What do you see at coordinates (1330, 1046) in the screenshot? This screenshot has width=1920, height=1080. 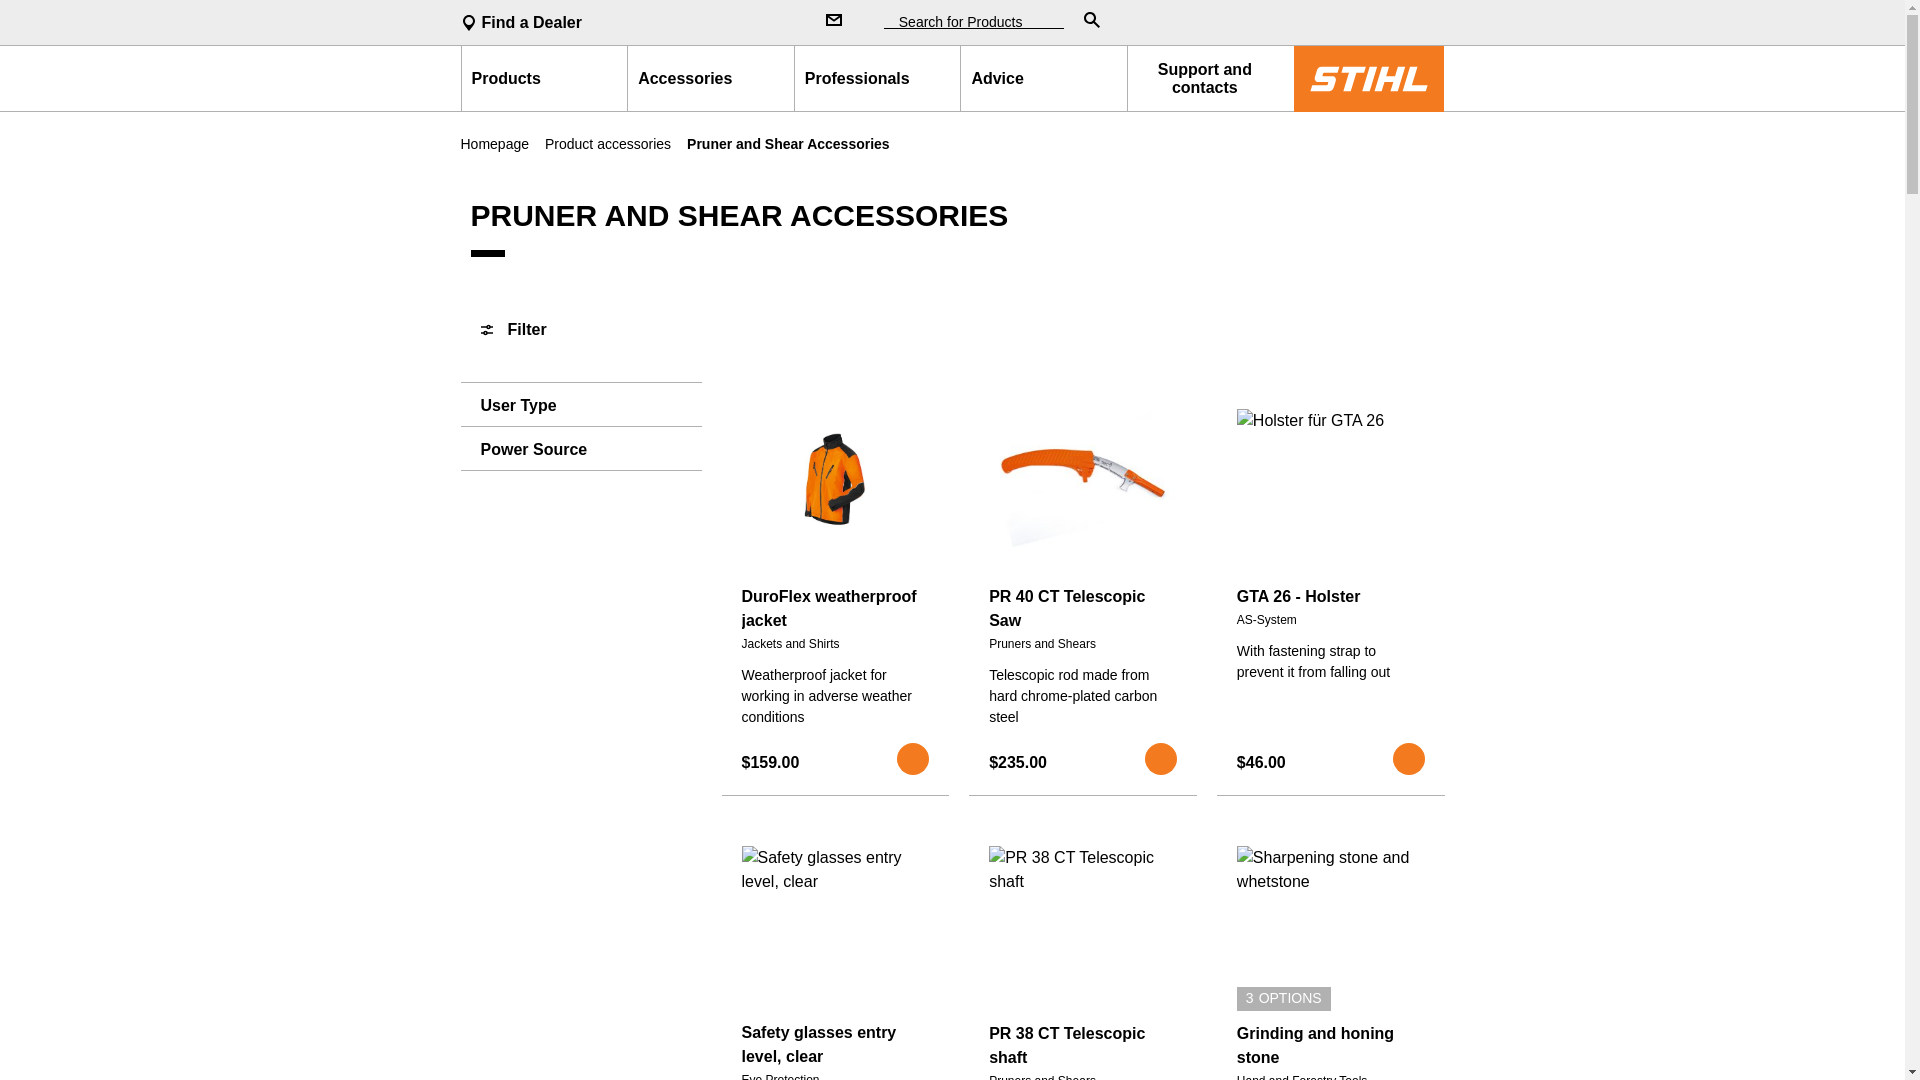 I see `Grinding and honing stone` at bounding box center [1330, 1046].